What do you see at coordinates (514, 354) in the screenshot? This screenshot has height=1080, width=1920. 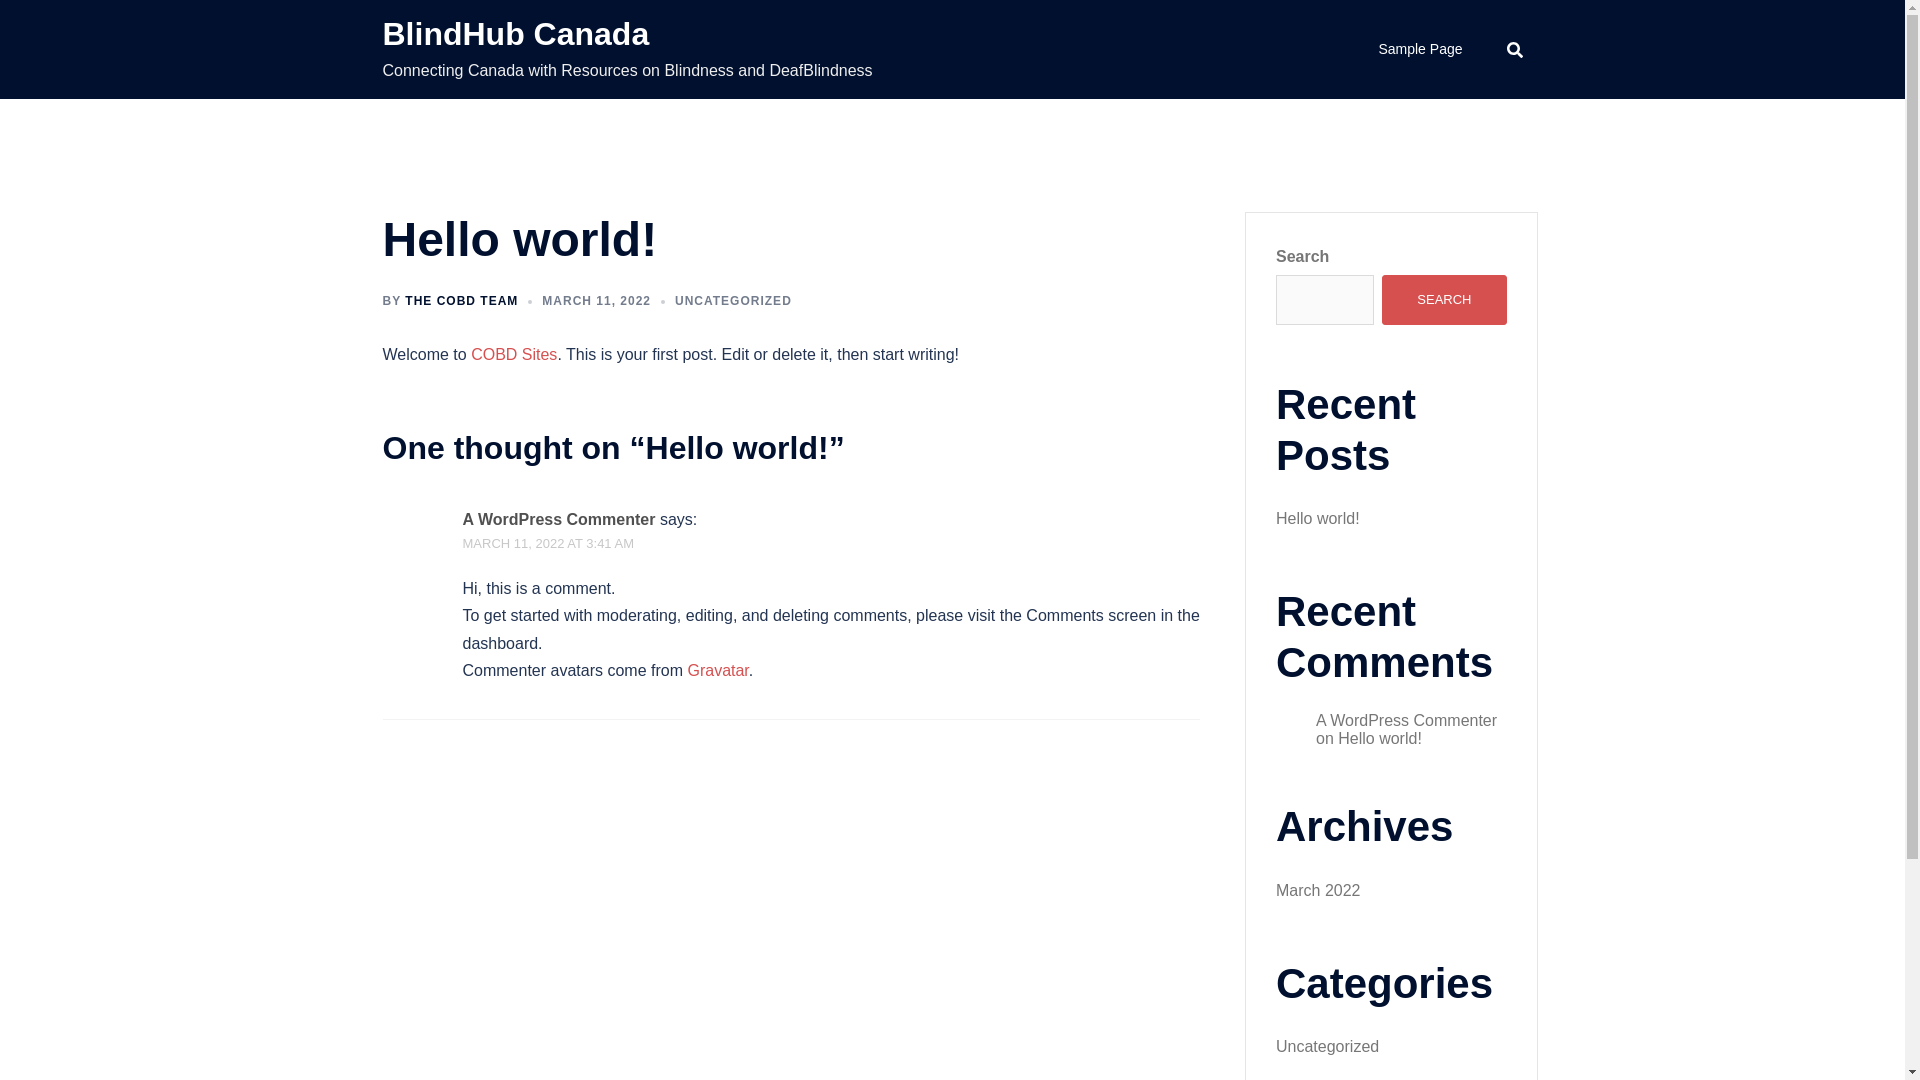 I see `COBD Sites` at bounding box center [514, 354].